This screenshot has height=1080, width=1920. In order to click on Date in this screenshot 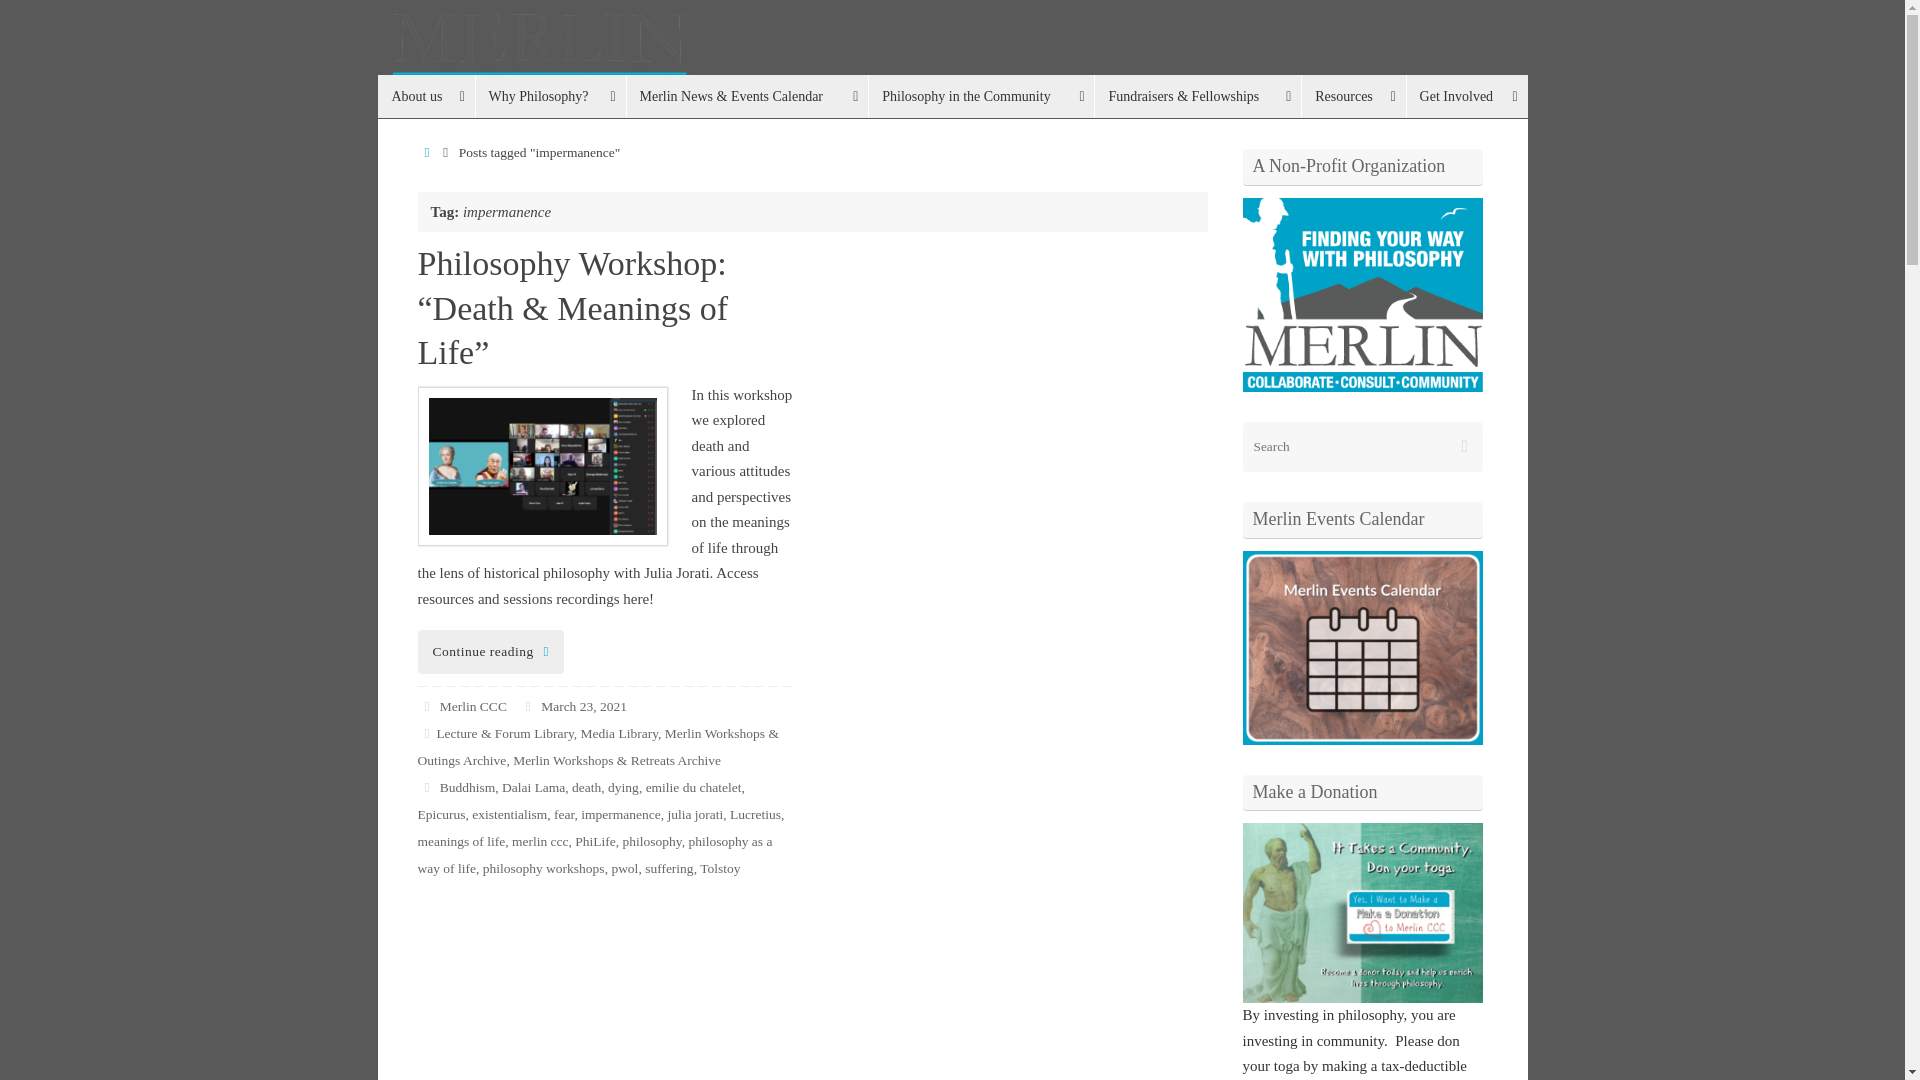, I will do `click(528, 706)`.